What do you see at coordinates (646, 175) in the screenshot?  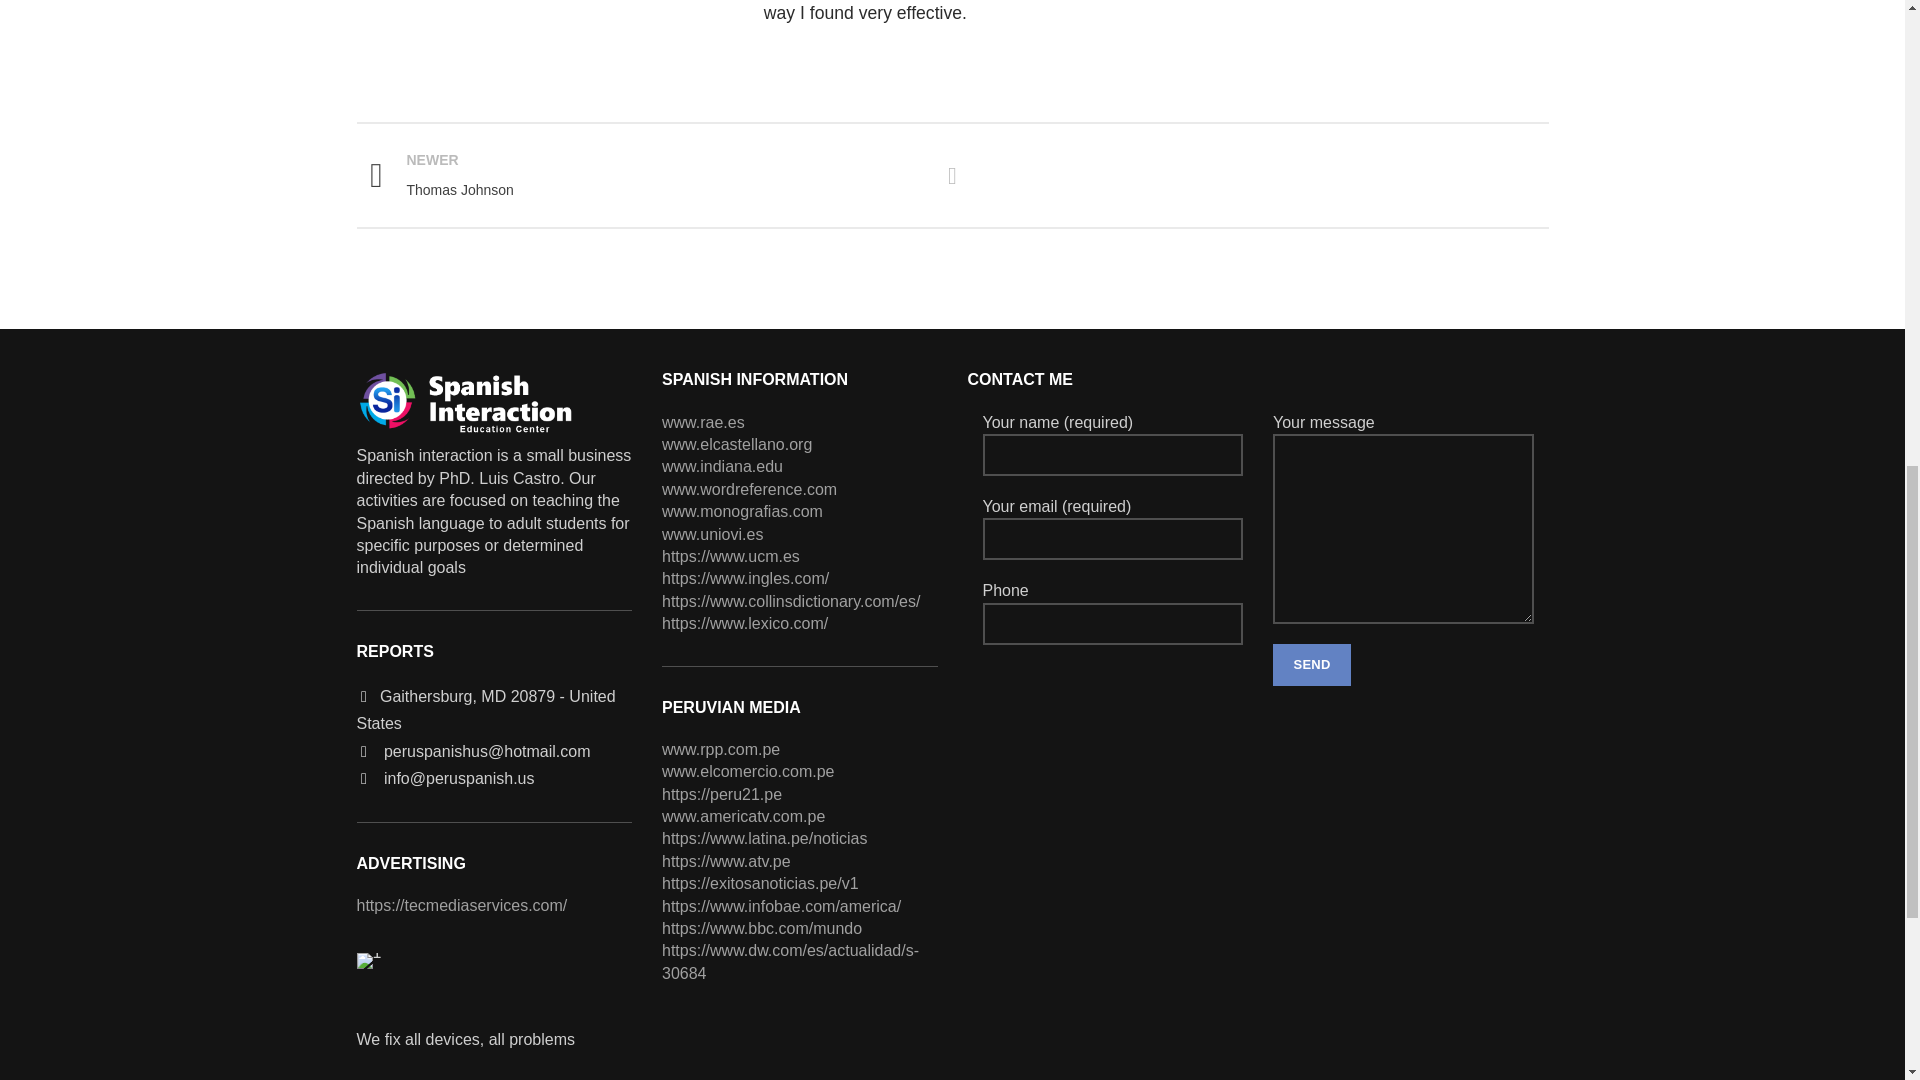 I see `www.elcastellano.org` at bounding box center [646, 175].